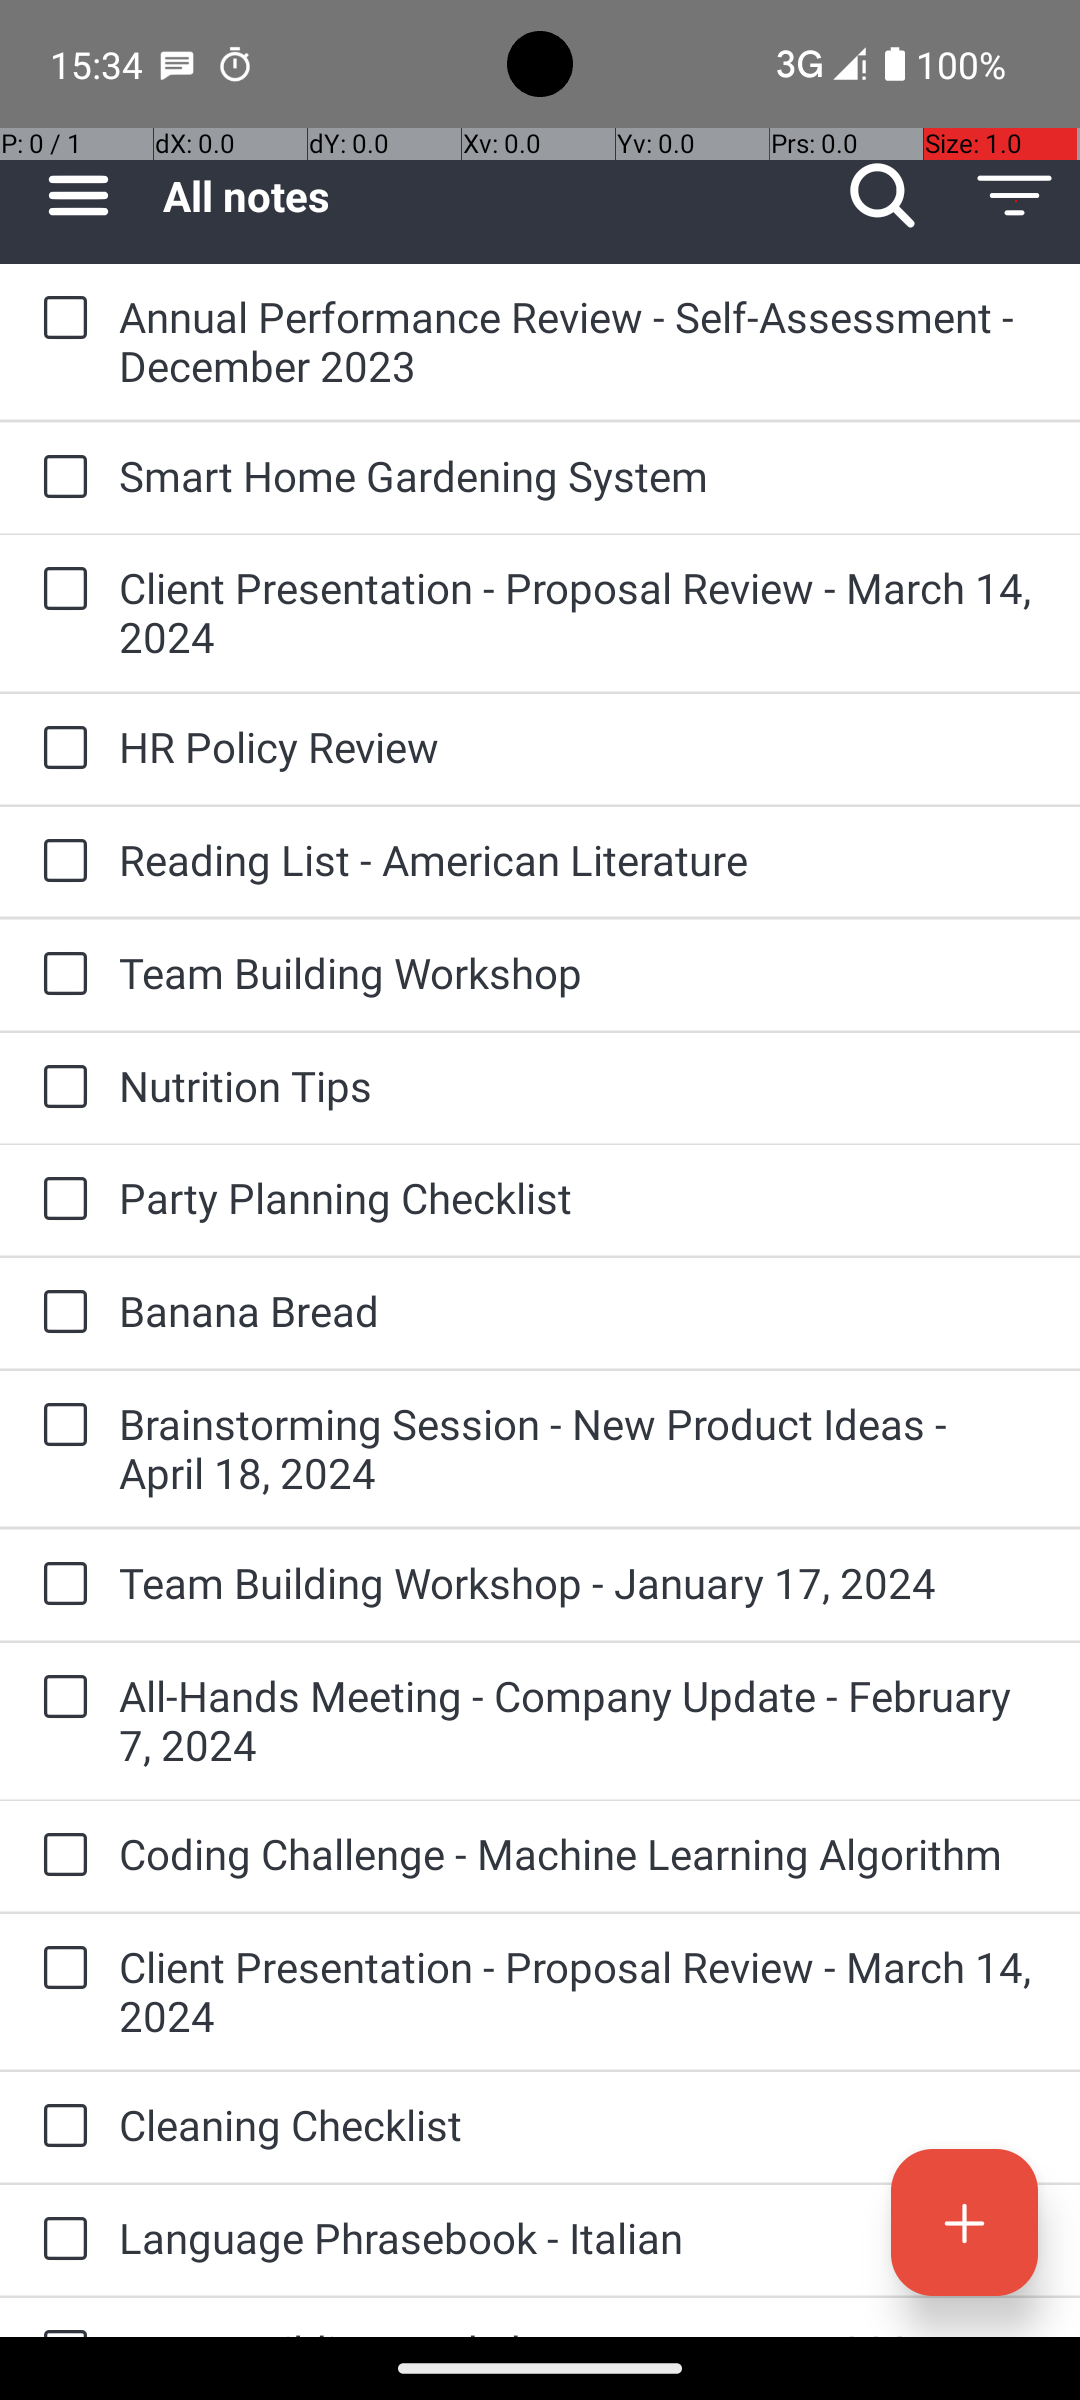  I want to click on to-do: Banana Bread, so click(60, 1312).